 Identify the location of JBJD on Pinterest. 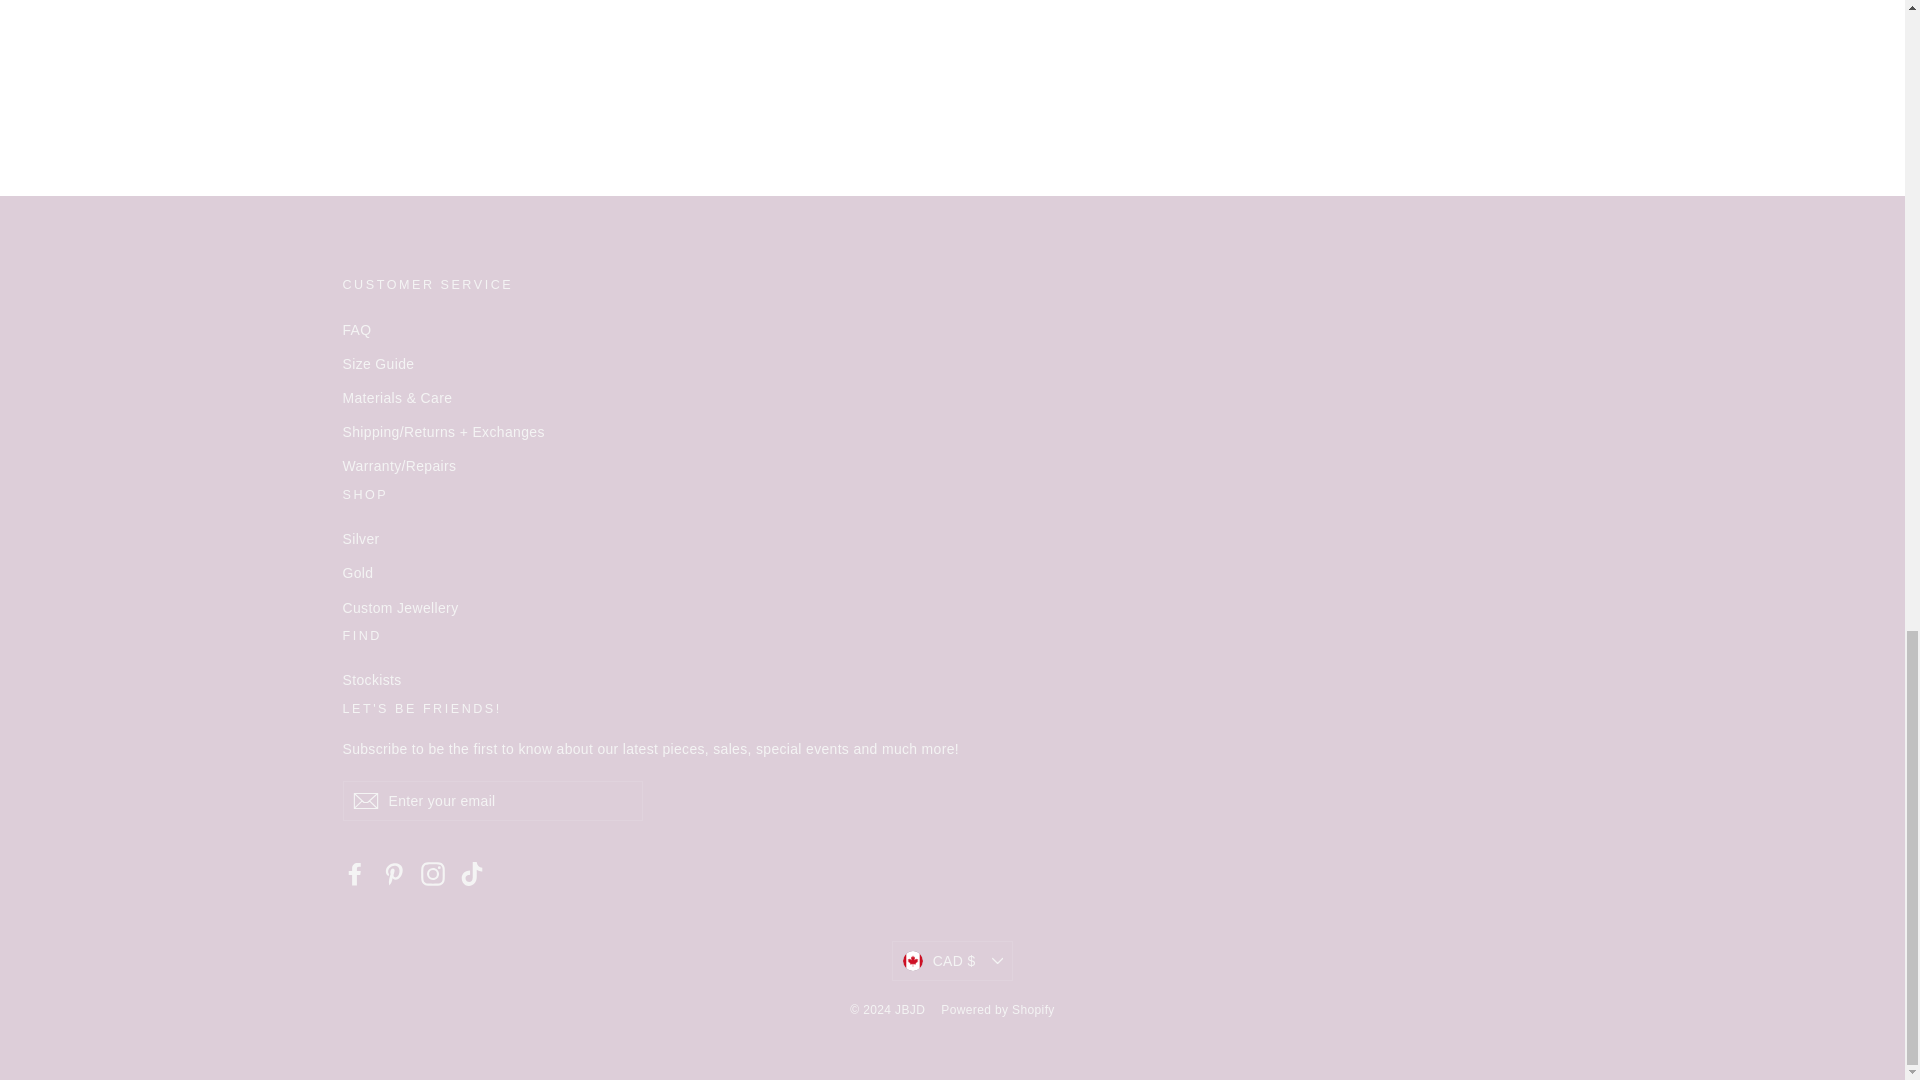
(394, 872).